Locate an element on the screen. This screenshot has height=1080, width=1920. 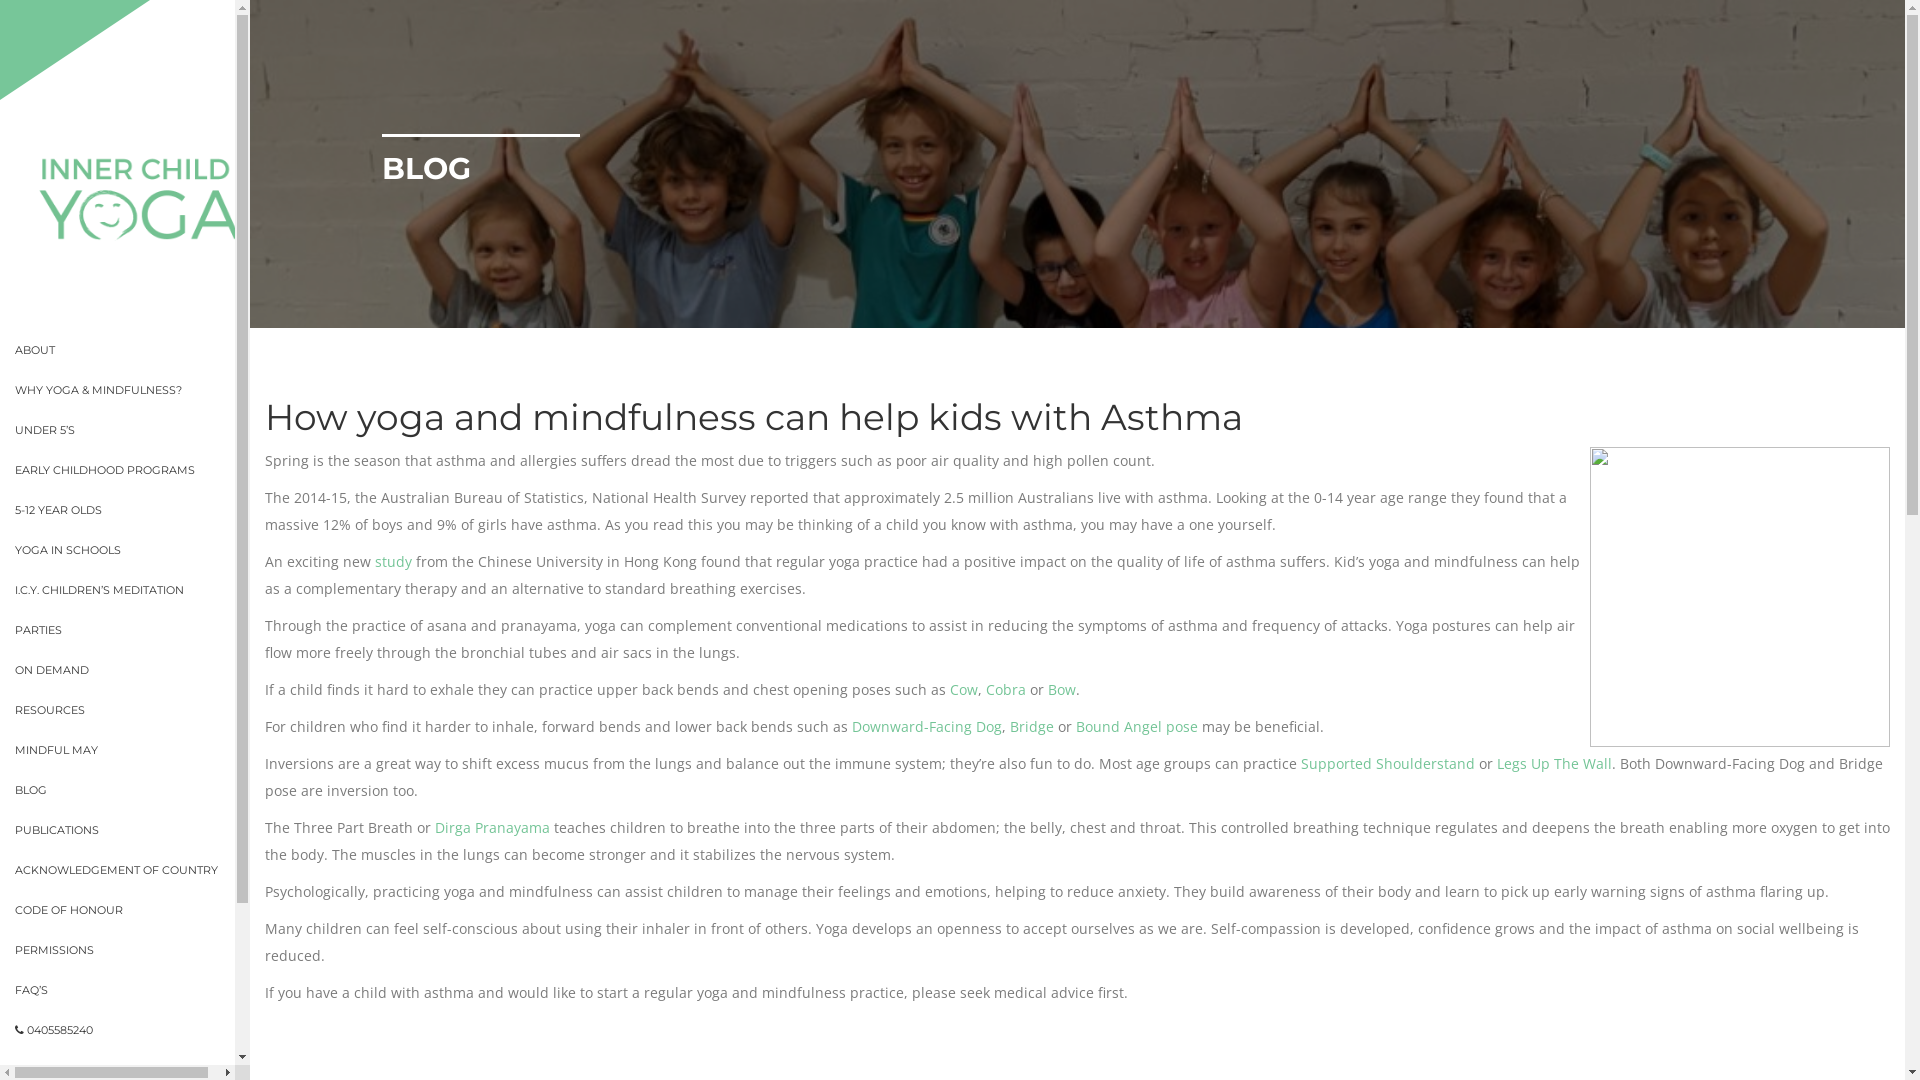
0405585240 is located at coordinates (132, 1030).